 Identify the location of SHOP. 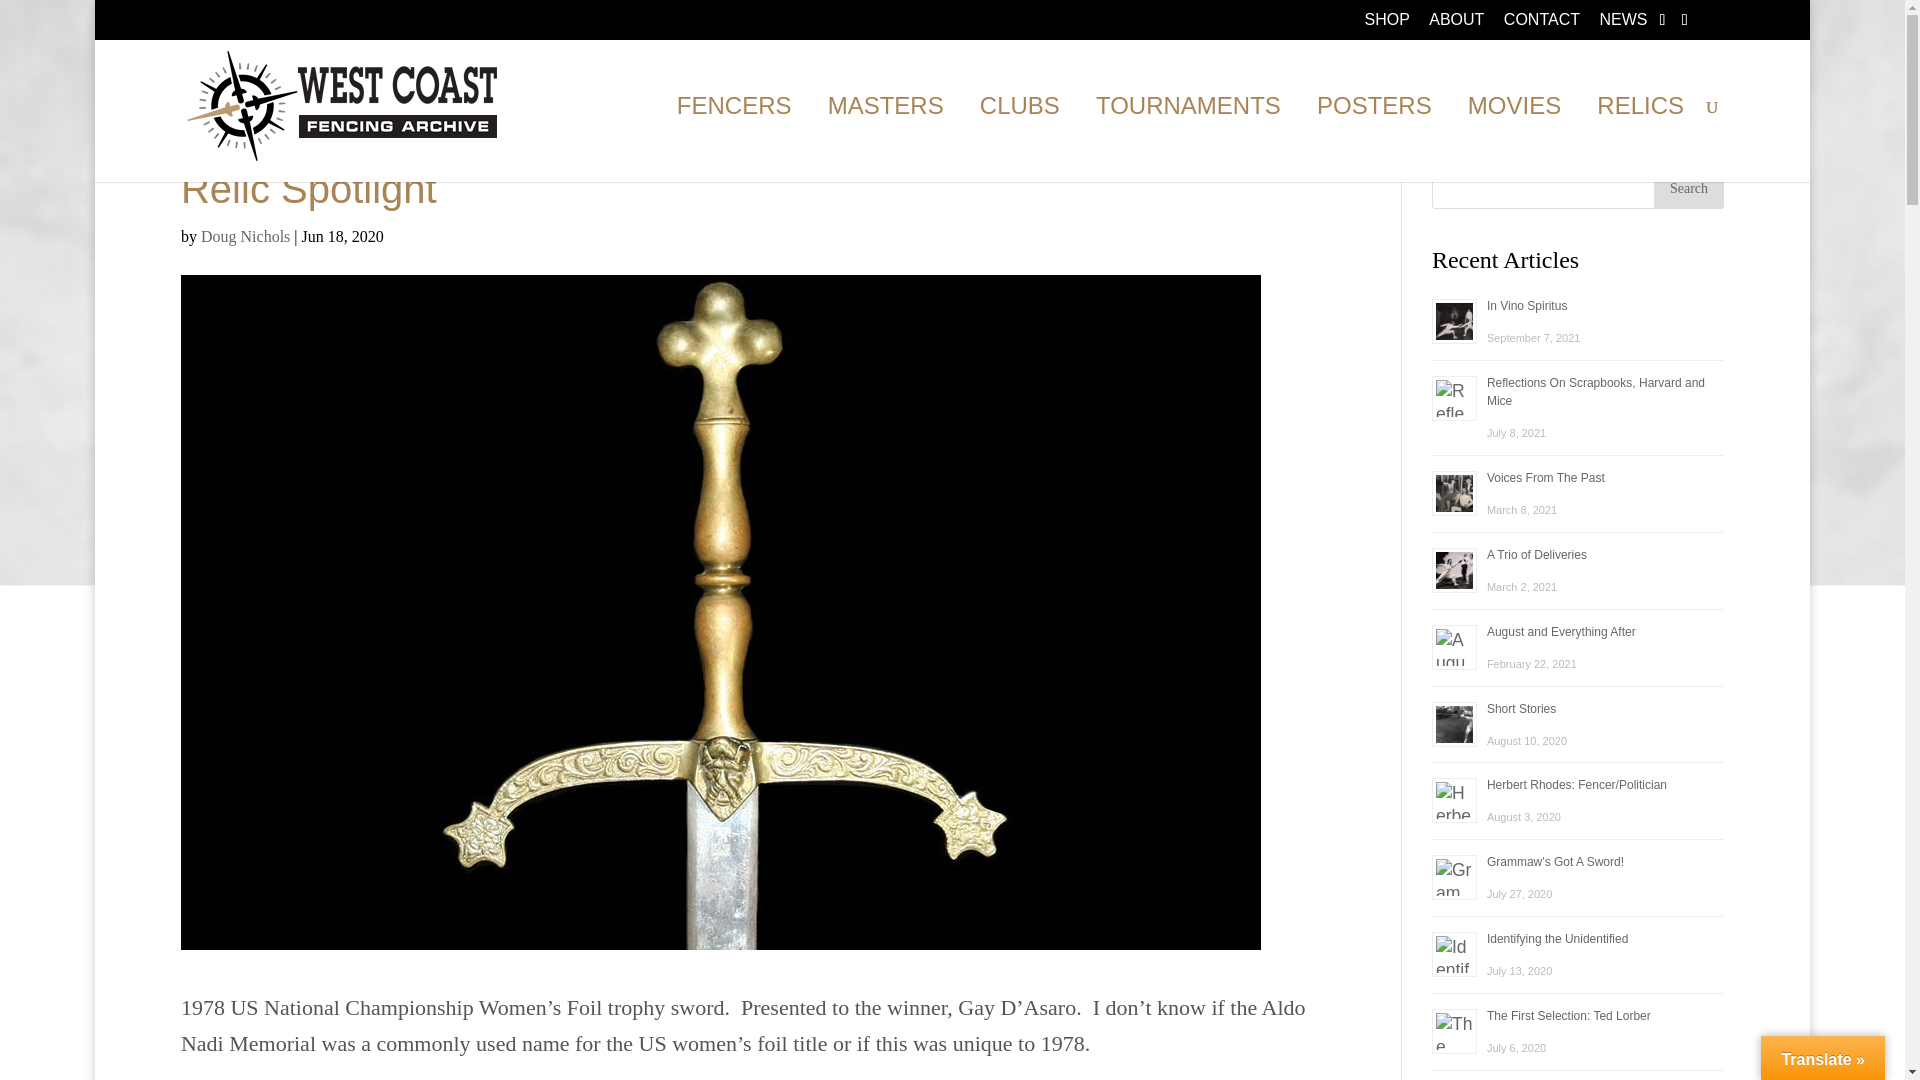
(1386, 25).